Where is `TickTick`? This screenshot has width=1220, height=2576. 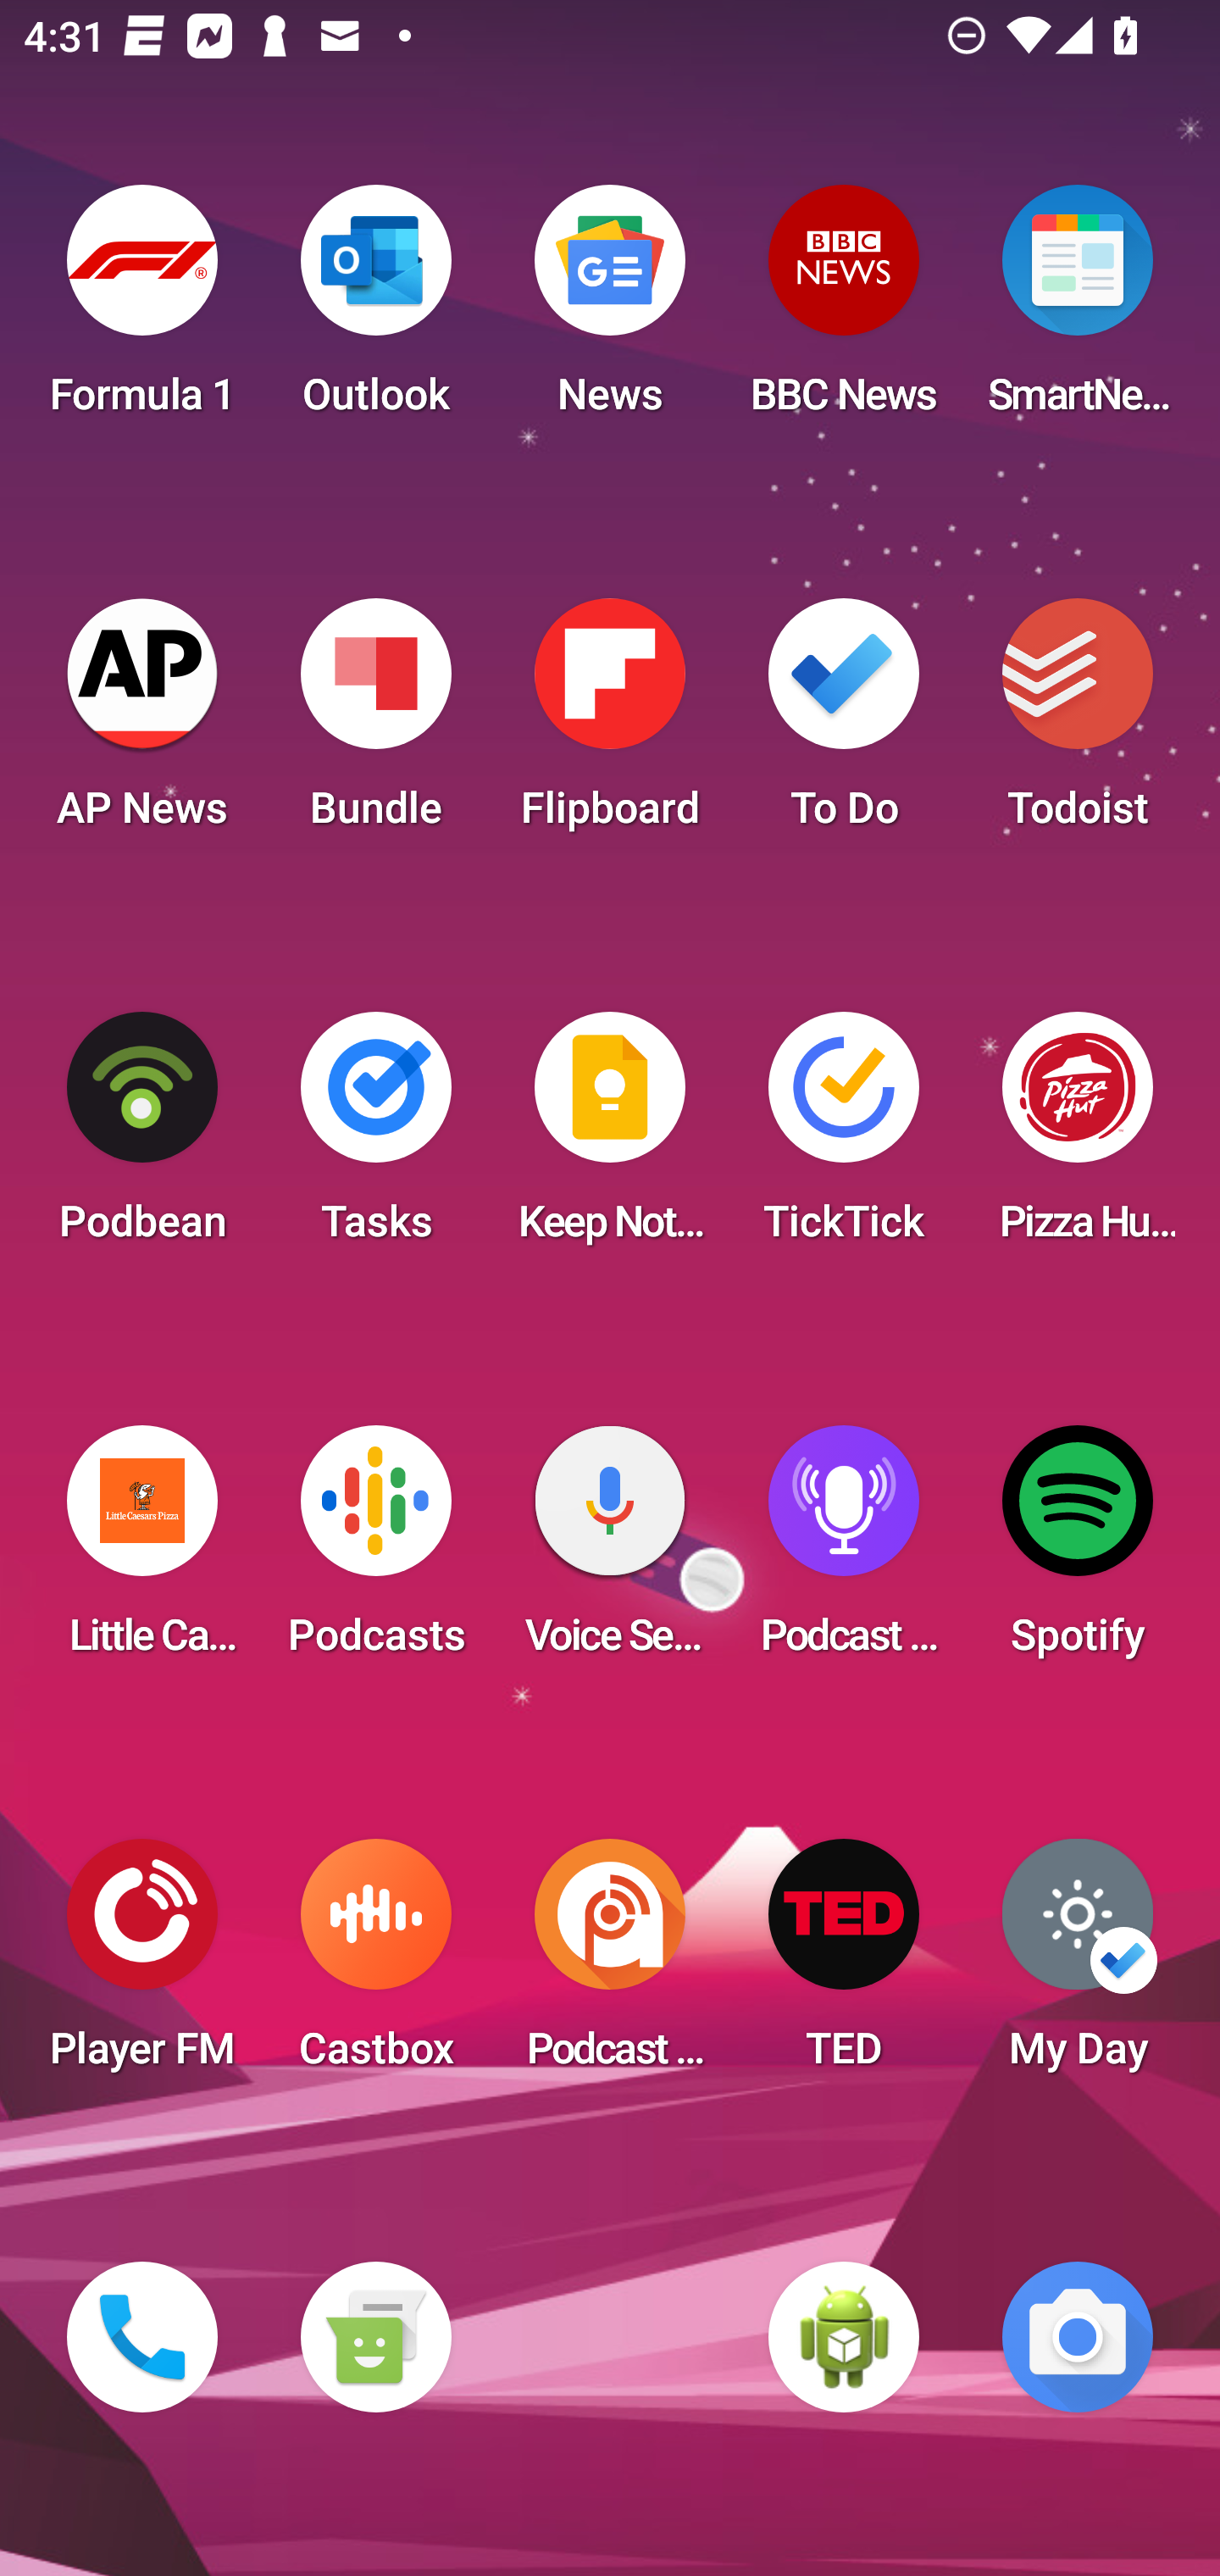 TickTick is located at coordinates (844, 1137).